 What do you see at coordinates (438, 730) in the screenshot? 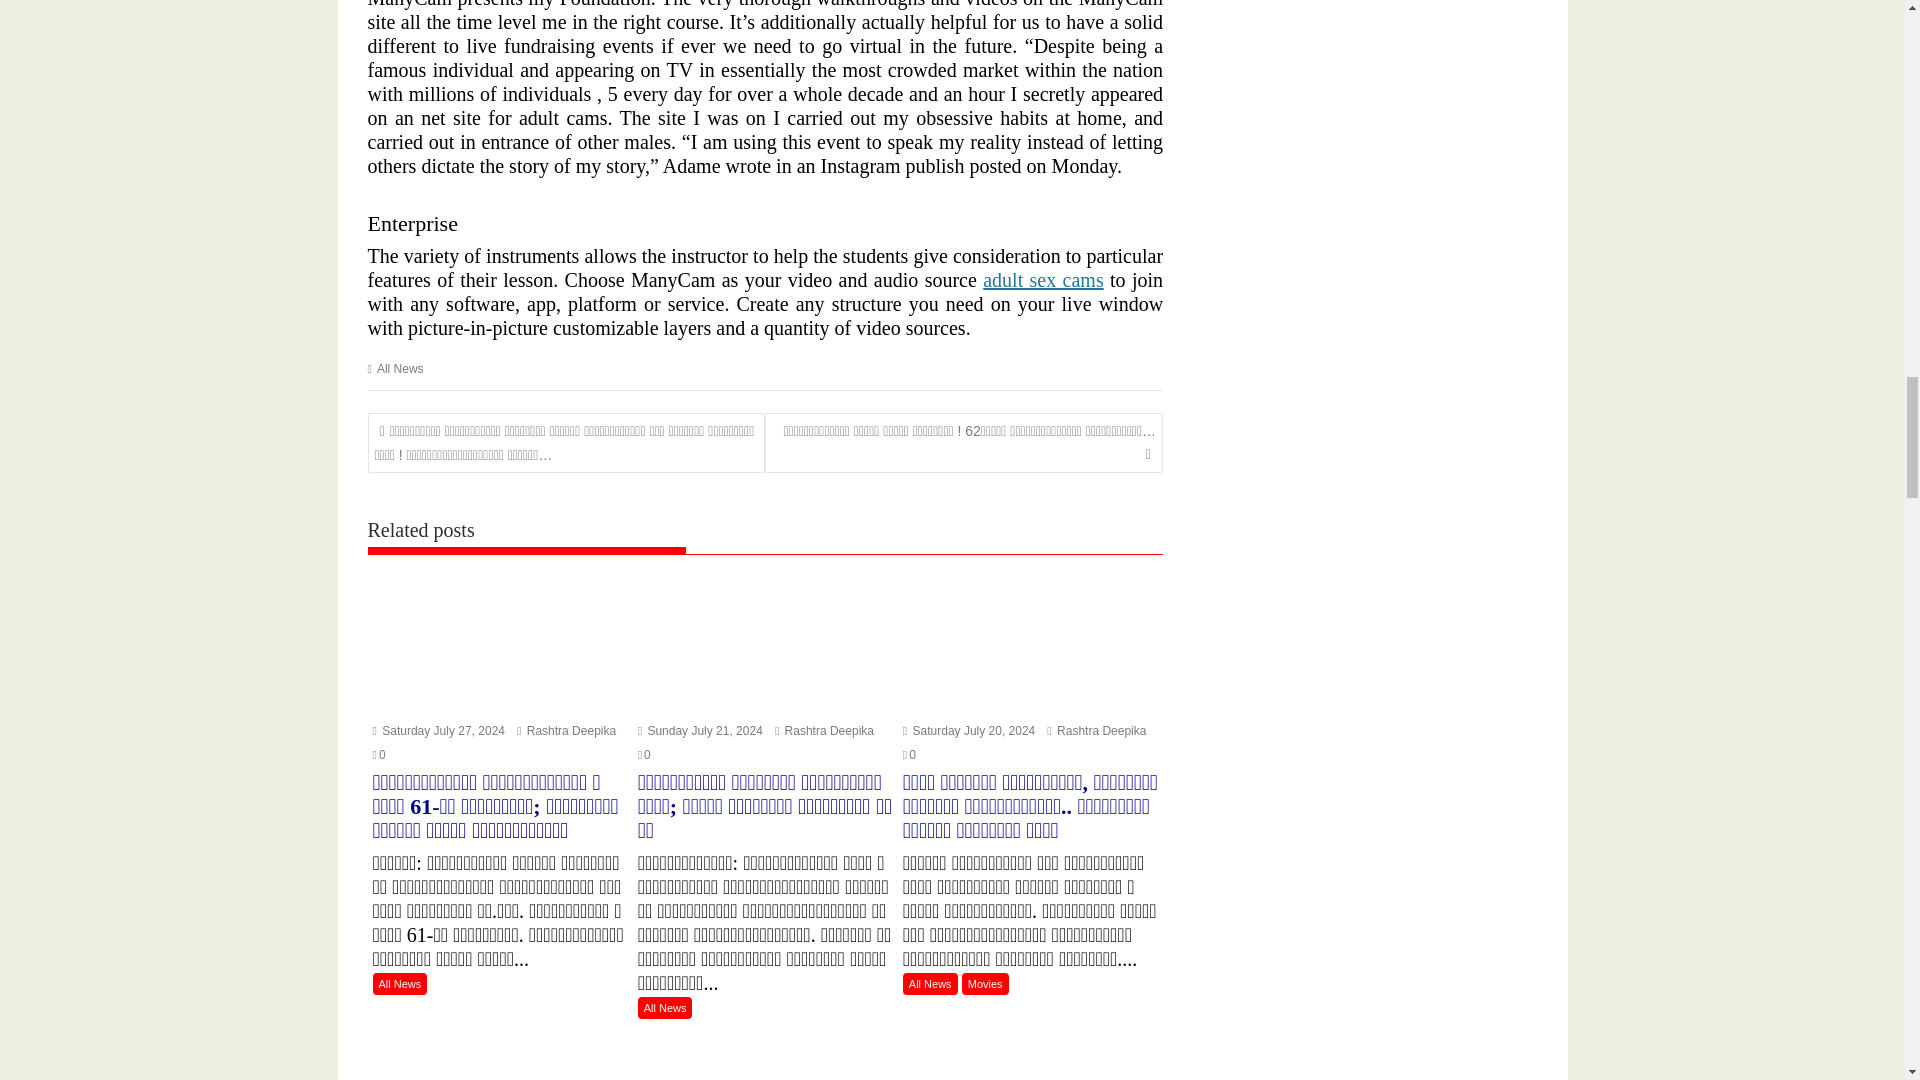
I see `Saturday July 27, 2024` at bounding box center [438, 730].